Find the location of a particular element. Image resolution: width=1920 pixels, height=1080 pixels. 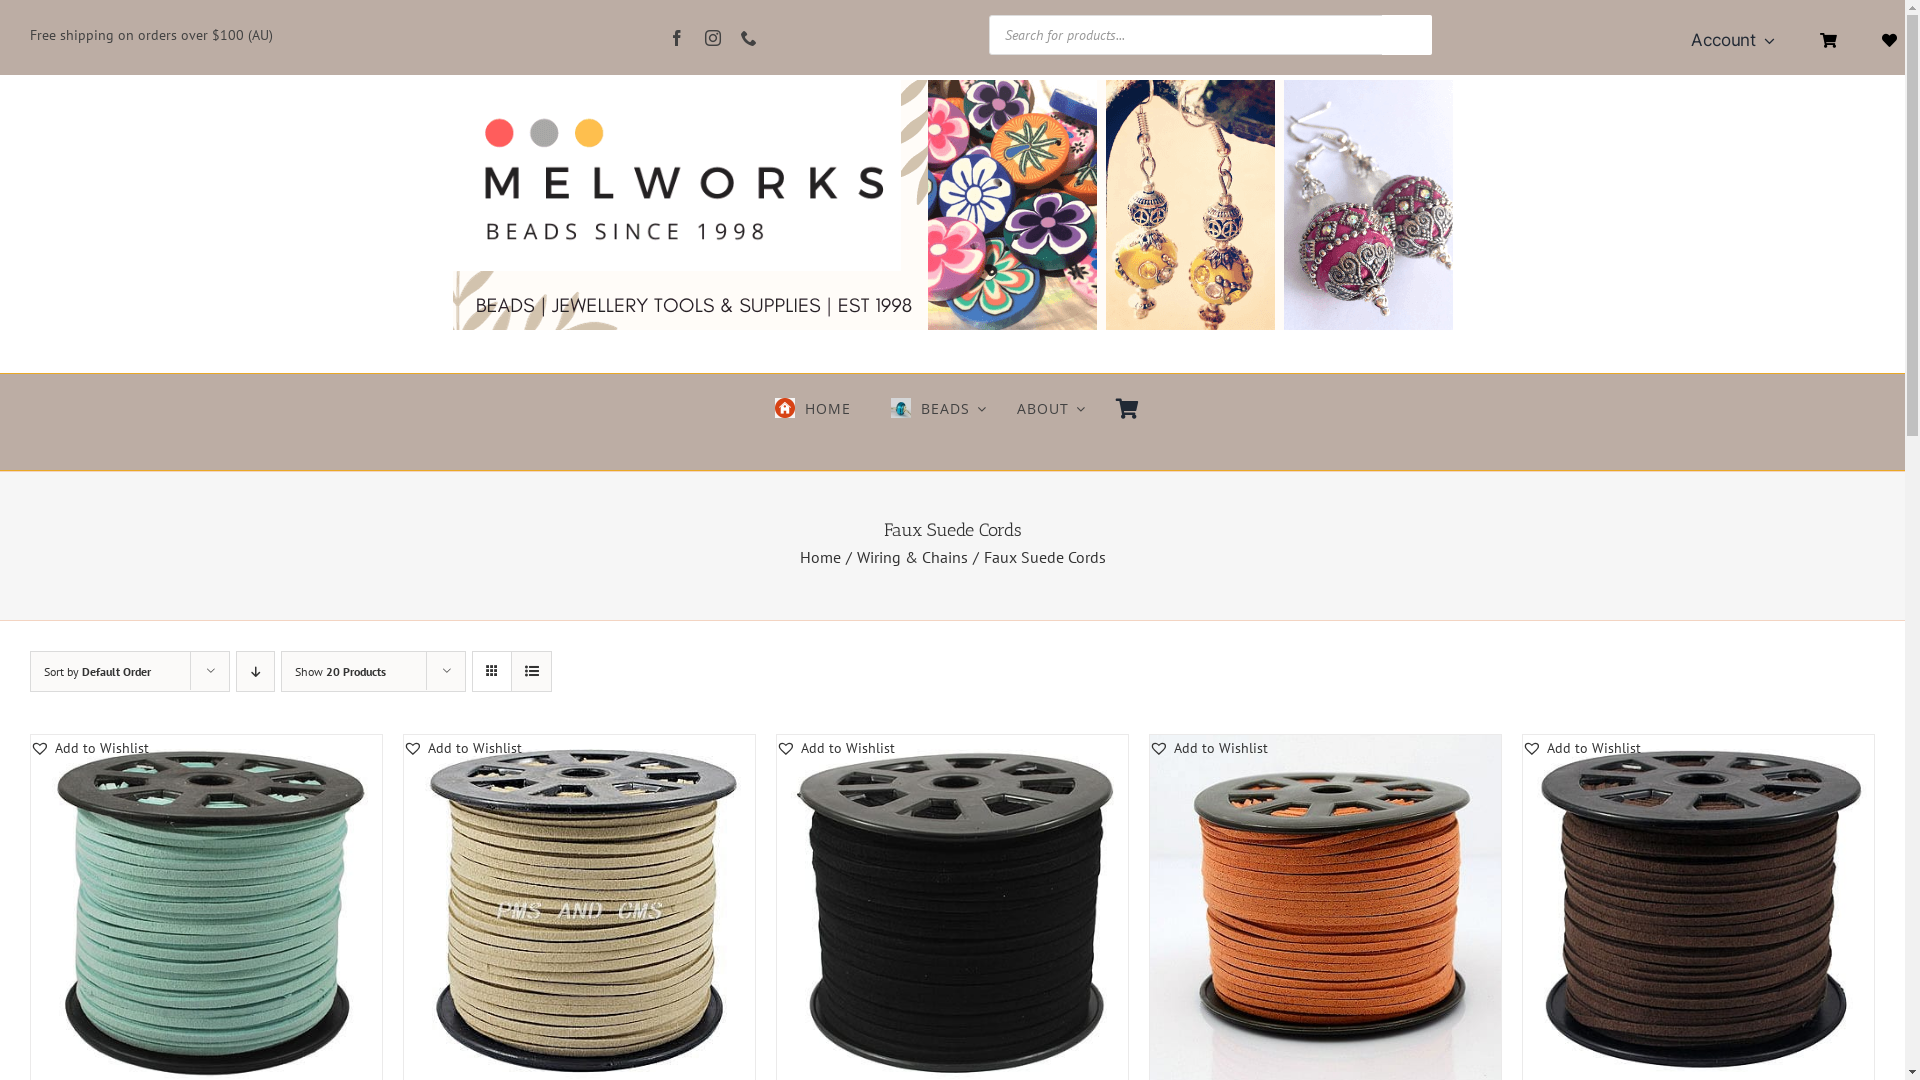

Facebook is located at coordinates (677, 38).